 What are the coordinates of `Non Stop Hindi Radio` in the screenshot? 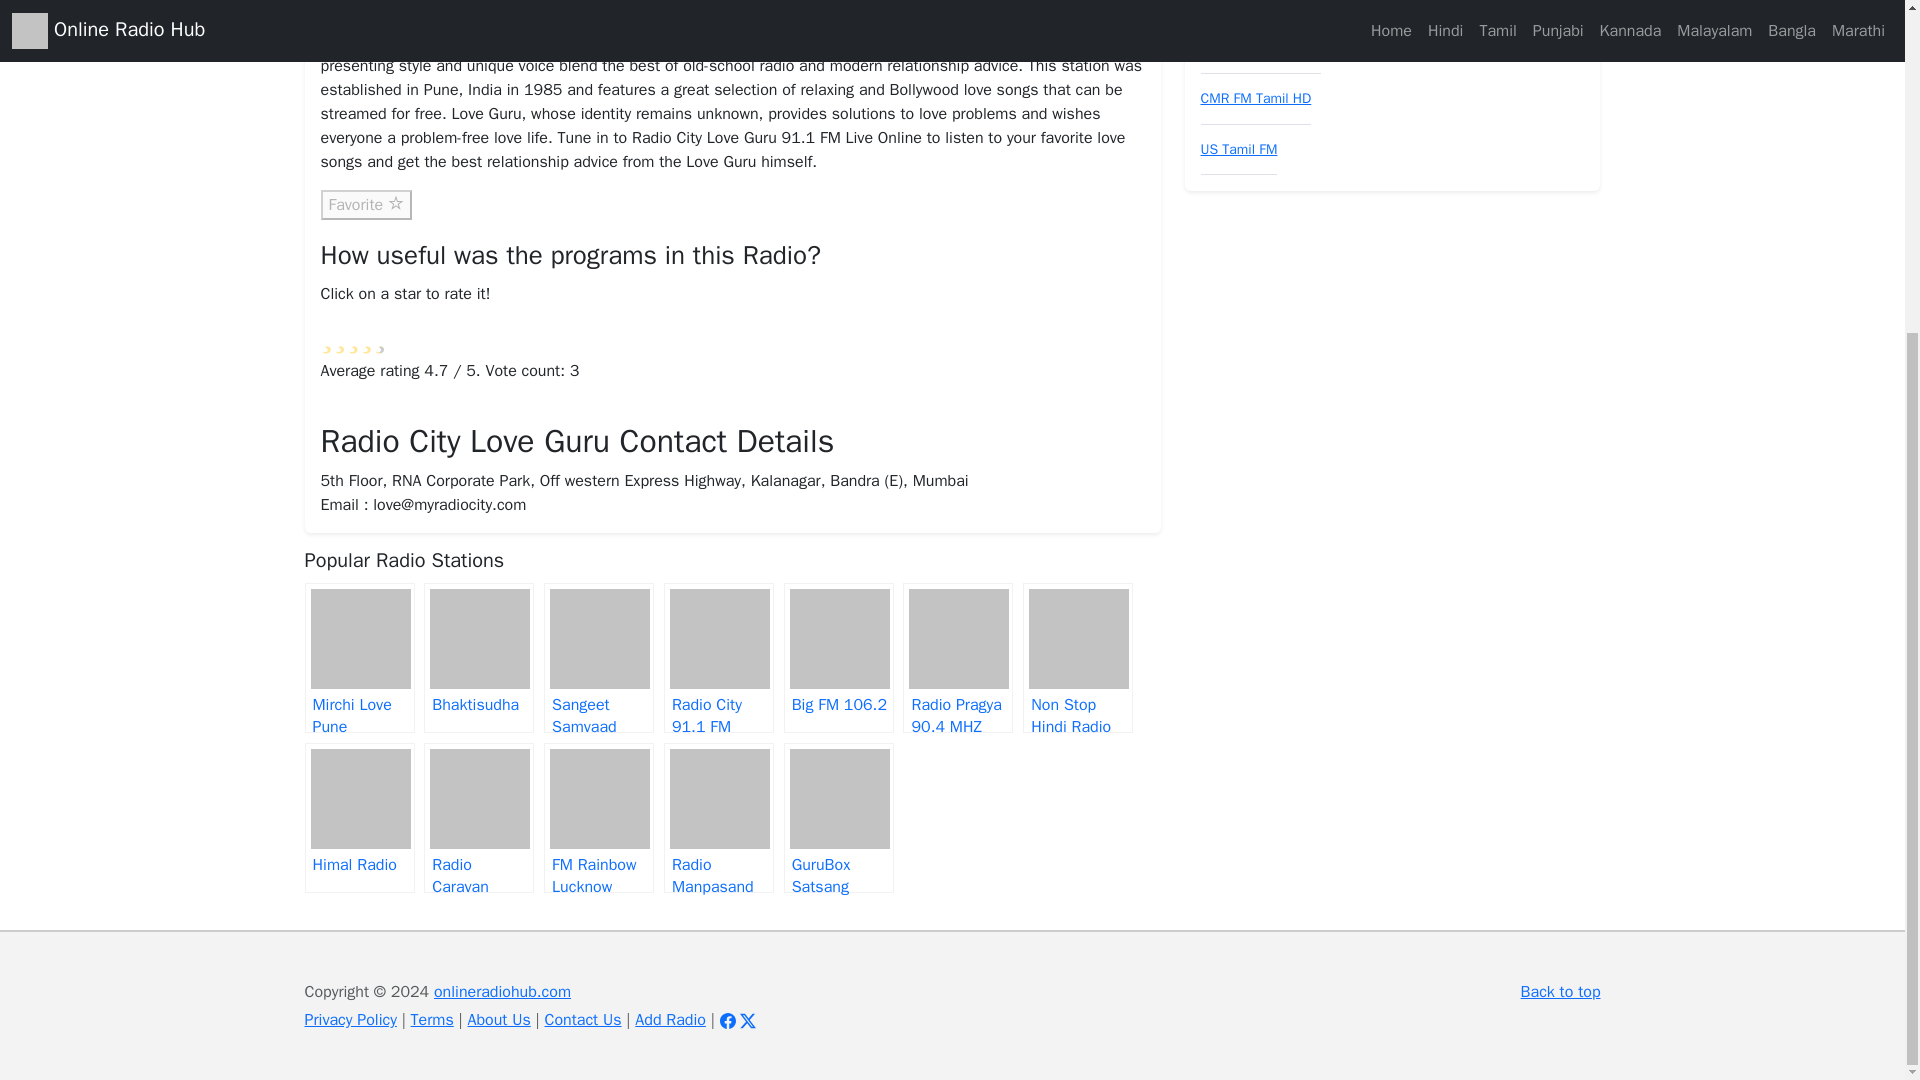 It's located at (1078, 658).